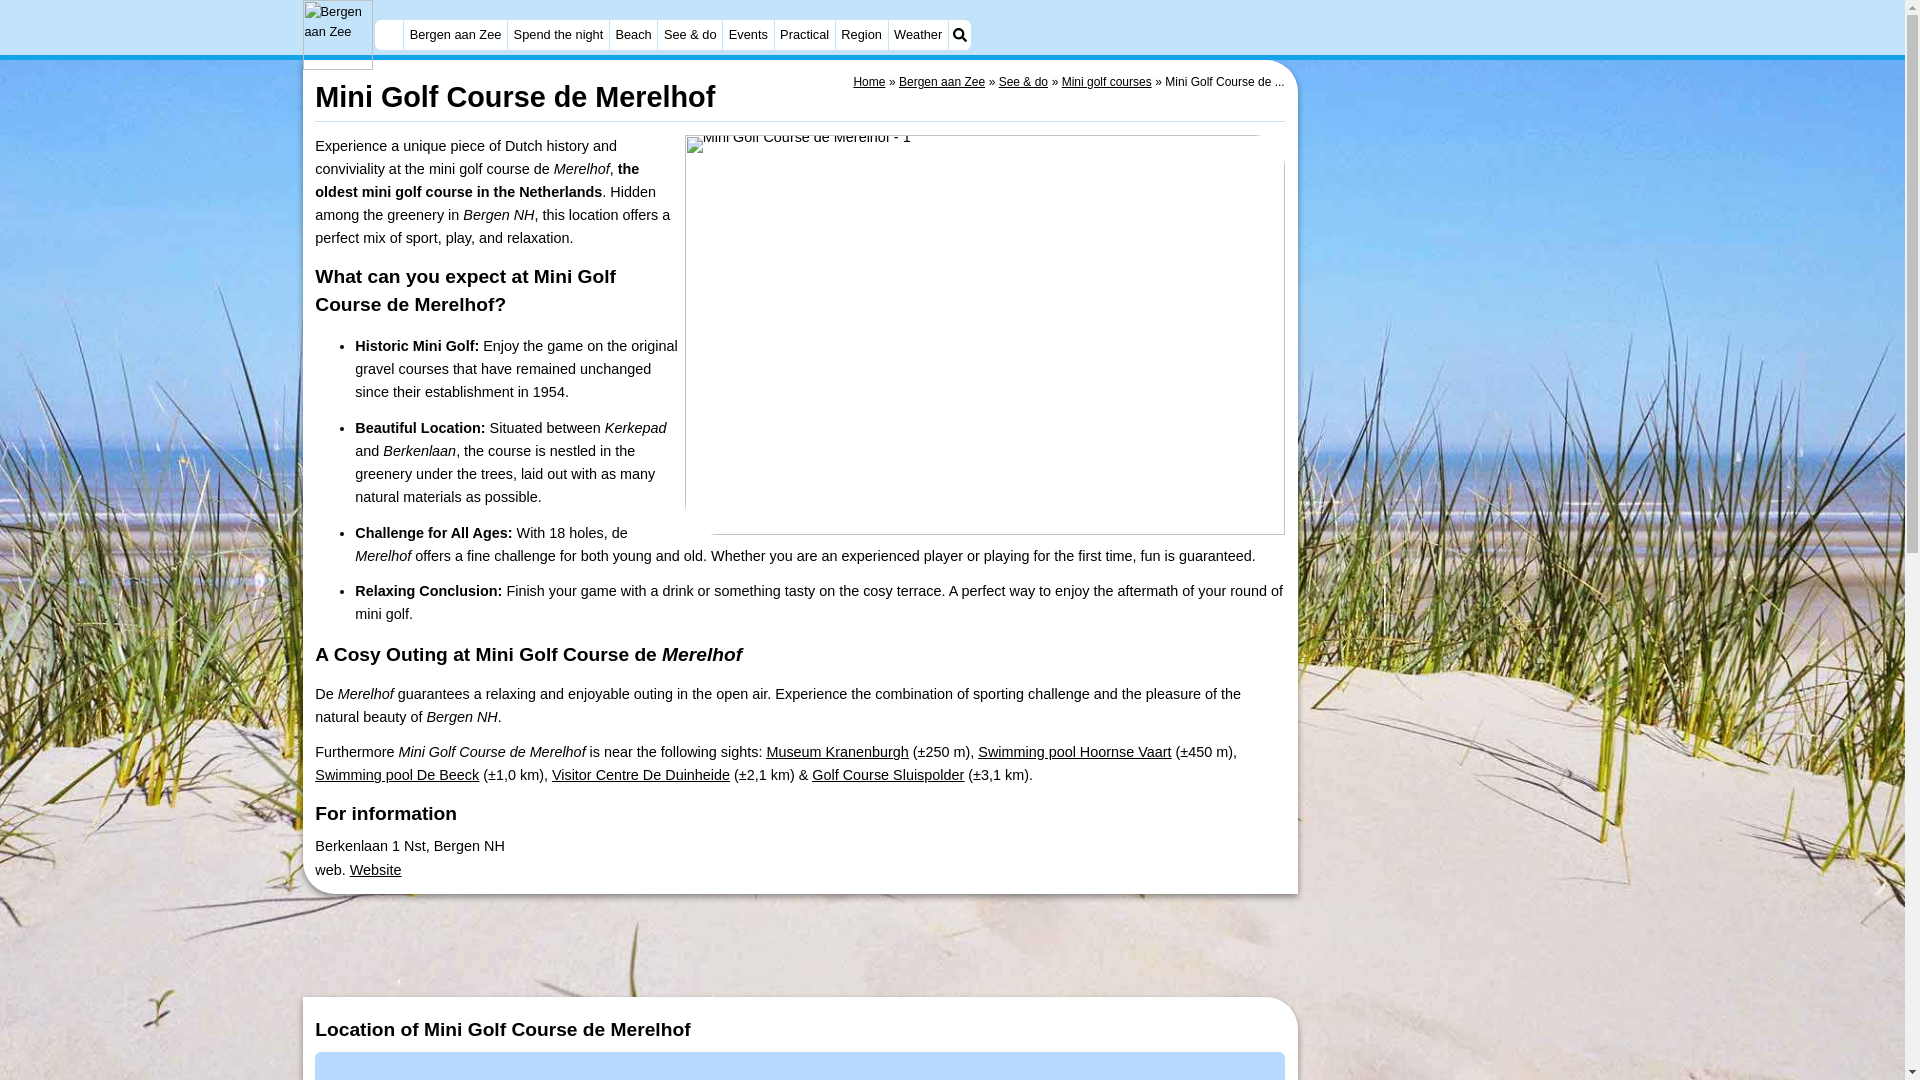  I want to click on Spend the night, so click(558, 34).